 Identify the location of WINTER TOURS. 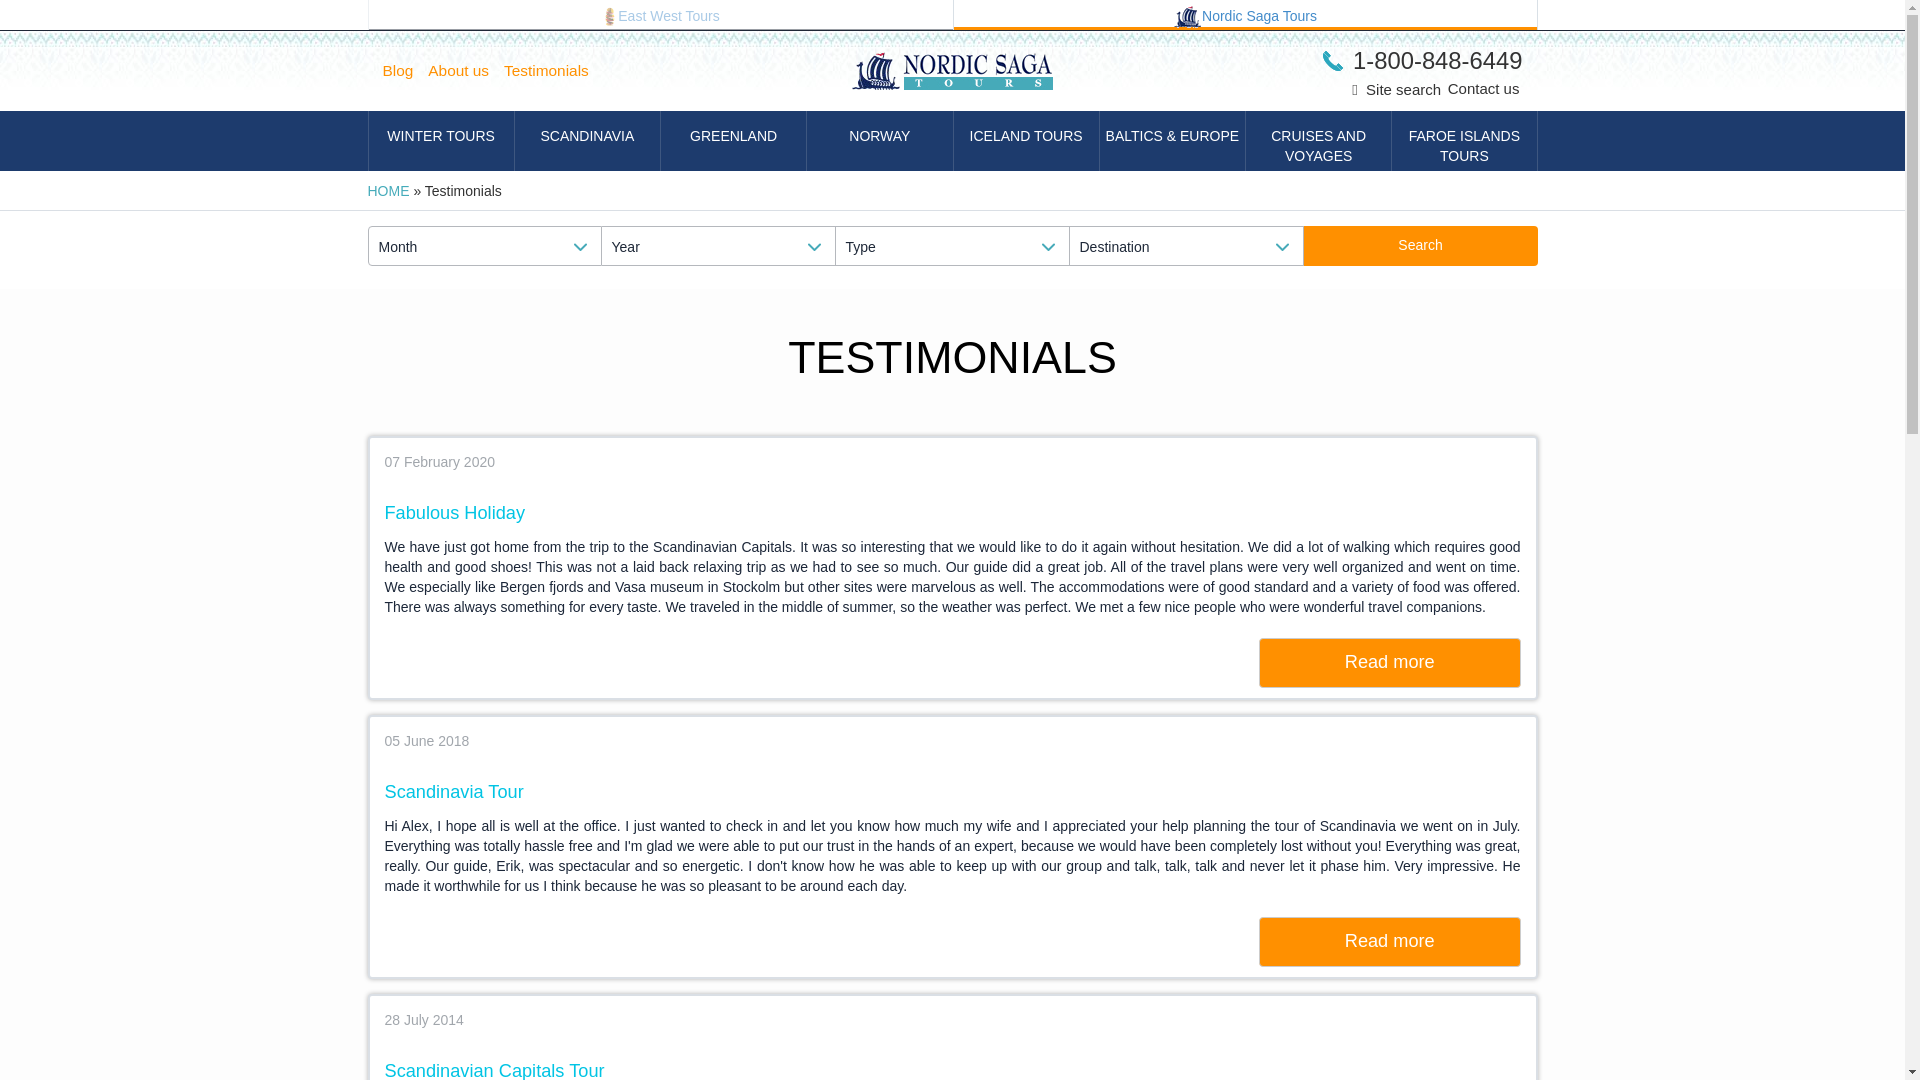
(440, 140).